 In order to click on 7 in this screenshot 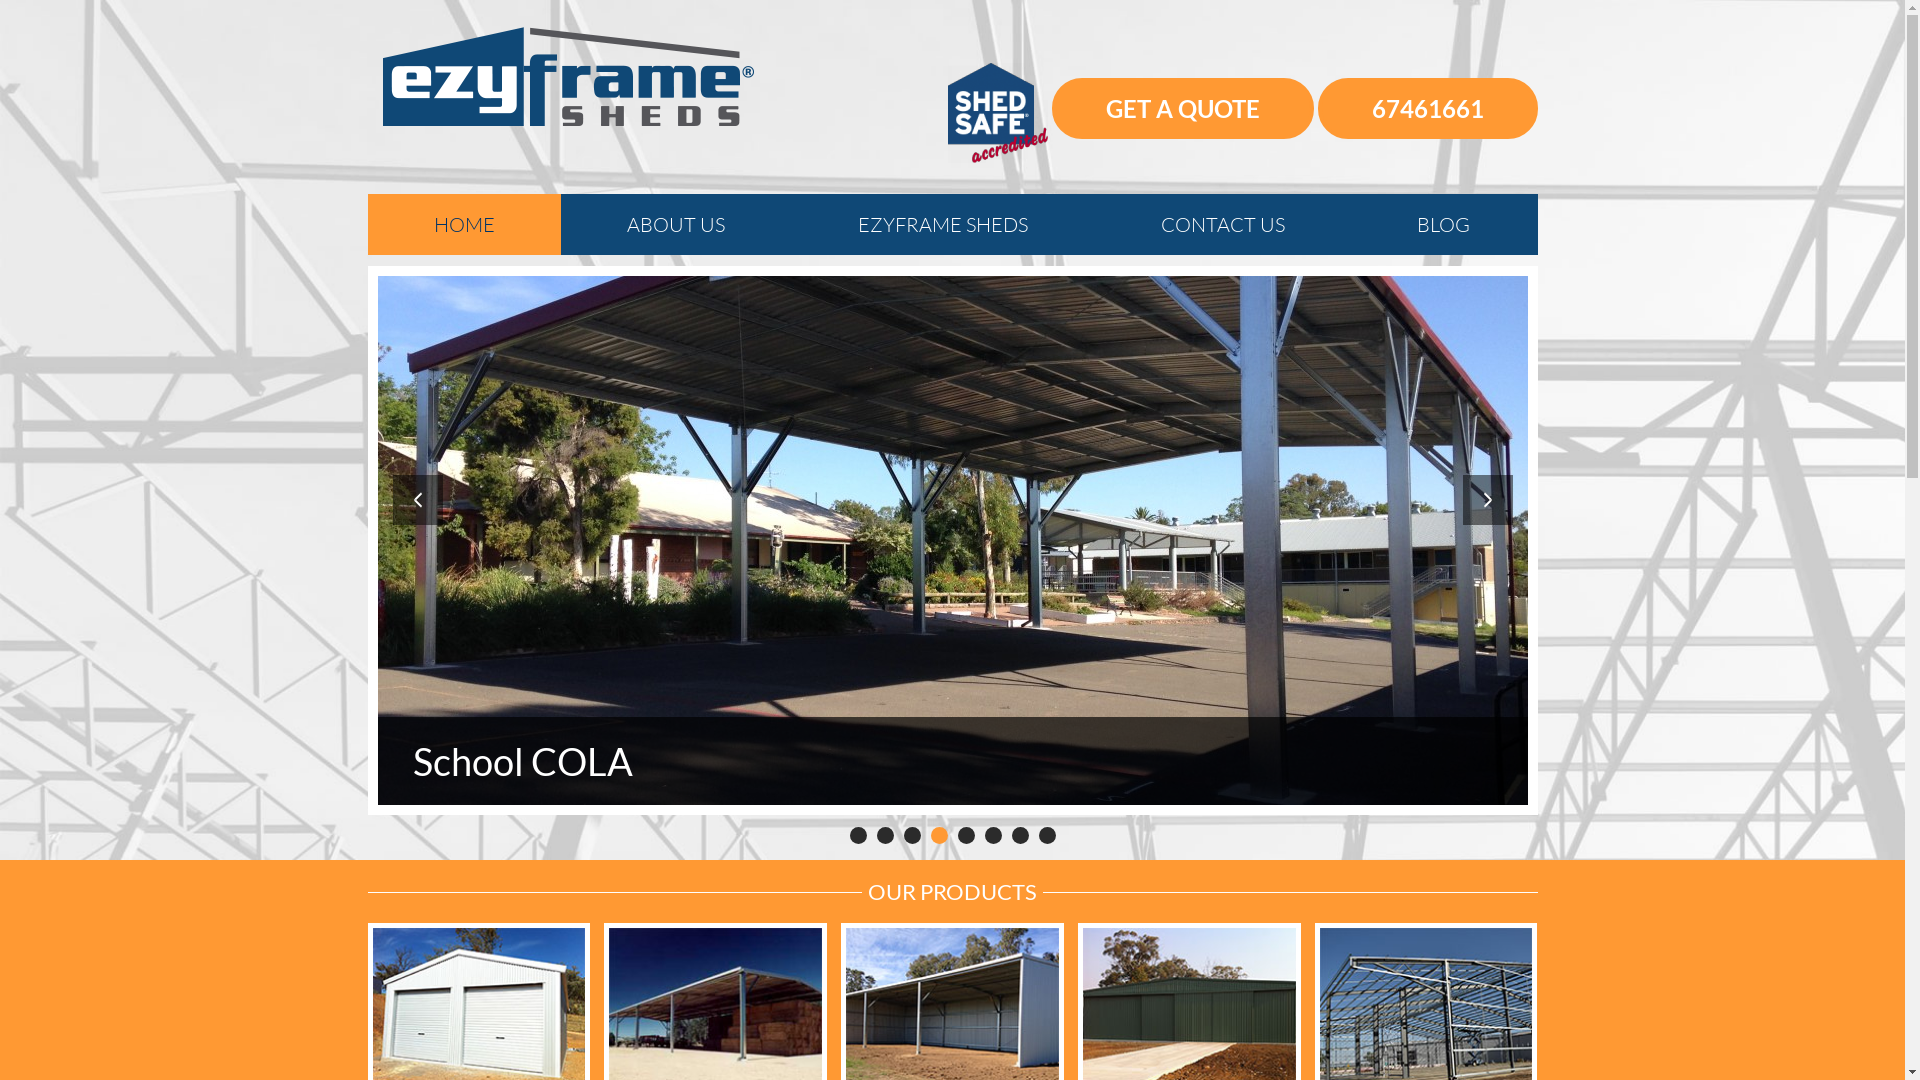, I will do `click(1020, 836)`.